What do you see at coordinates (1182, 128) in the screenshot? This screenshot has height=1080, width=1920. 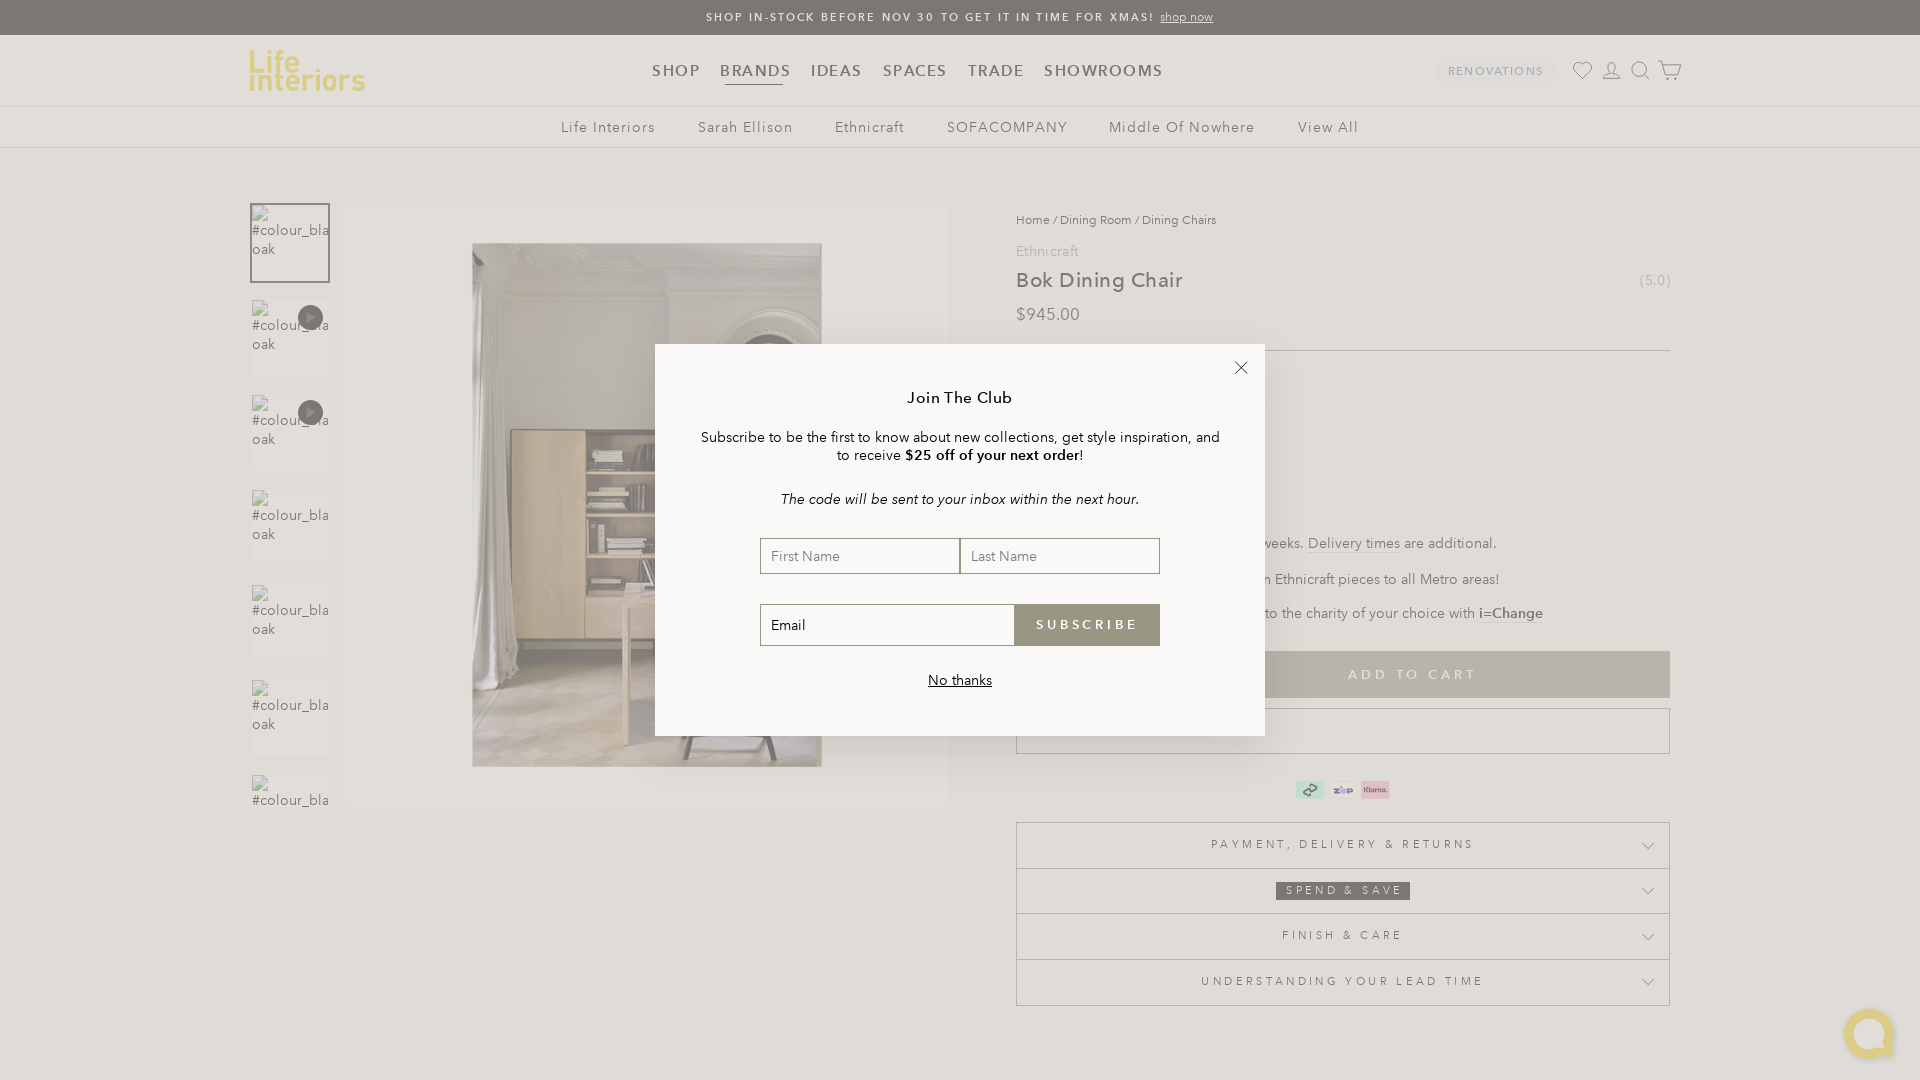 I see `Middle Of Nowhere` at bounding box center [1182, 128].